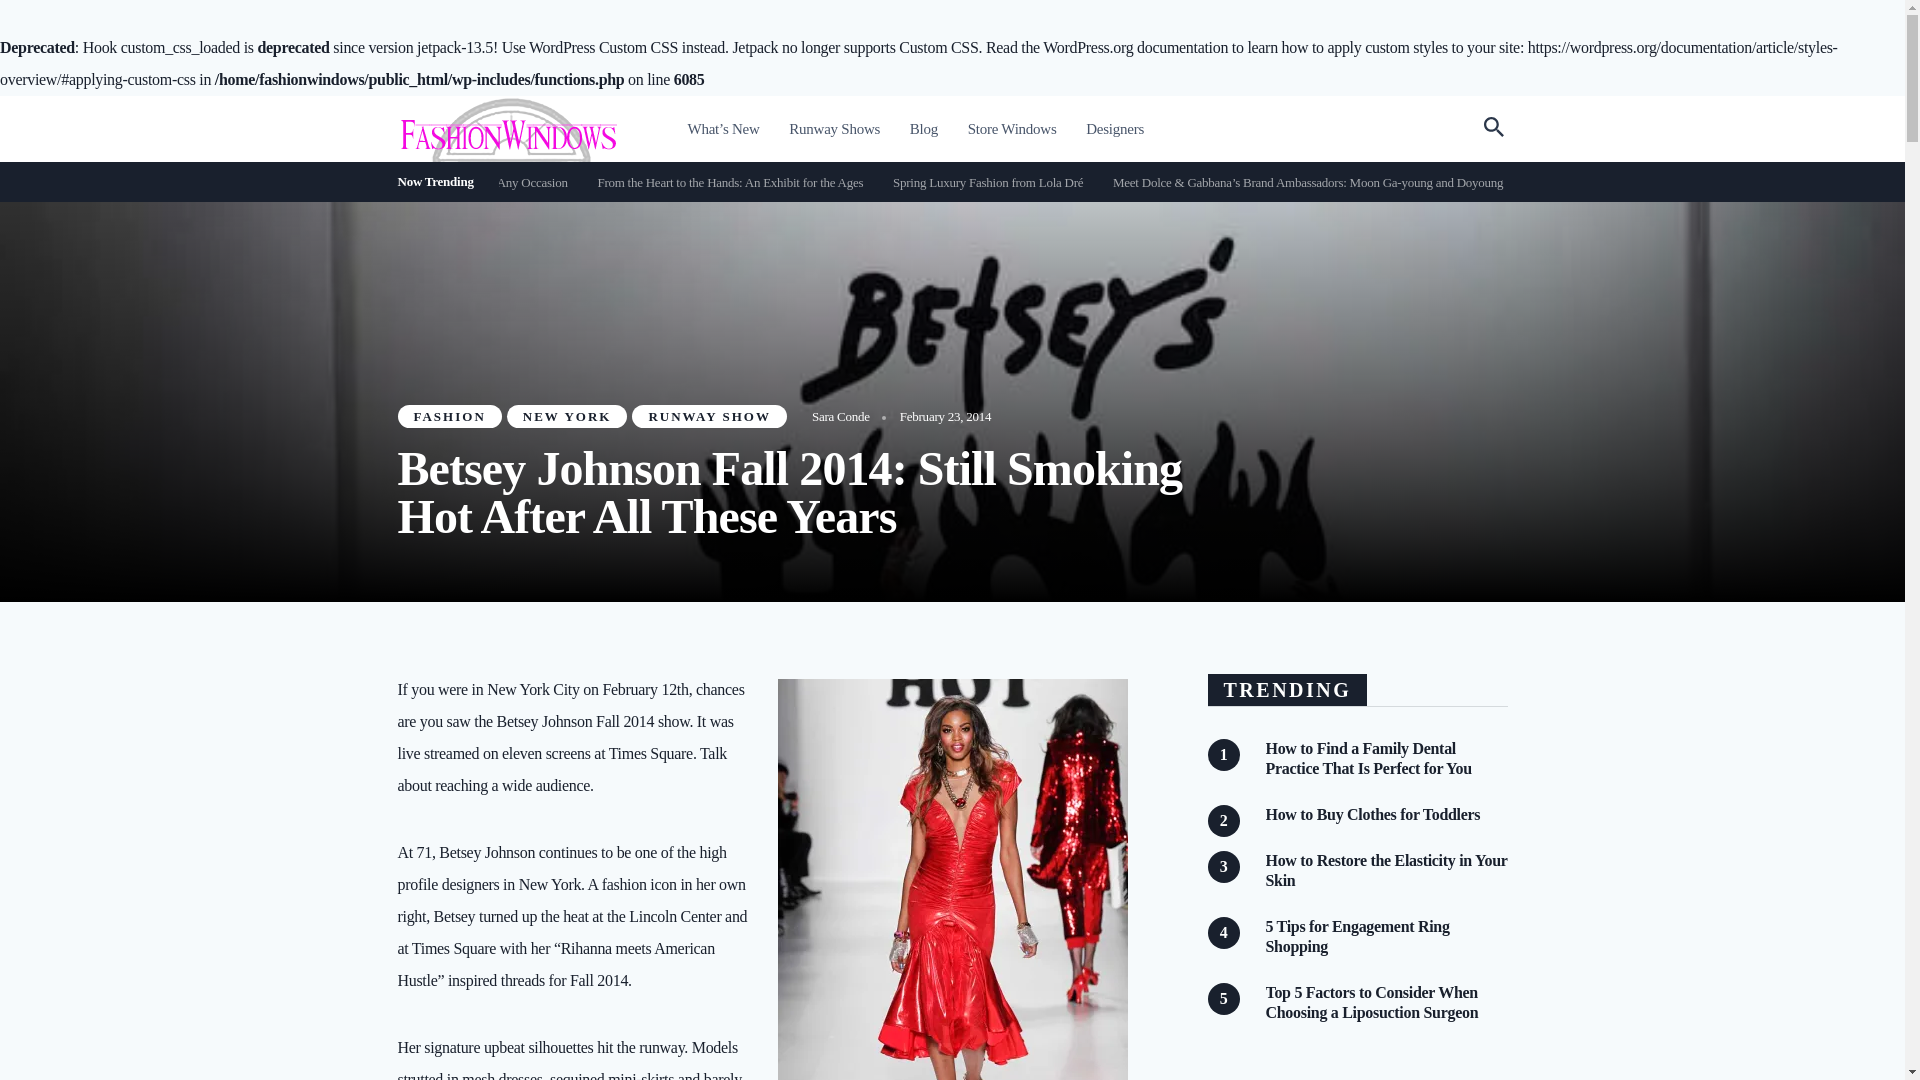  Describe the element at coordinates (1012, 130) in the screenshot. I see `Store Windows` at that location.